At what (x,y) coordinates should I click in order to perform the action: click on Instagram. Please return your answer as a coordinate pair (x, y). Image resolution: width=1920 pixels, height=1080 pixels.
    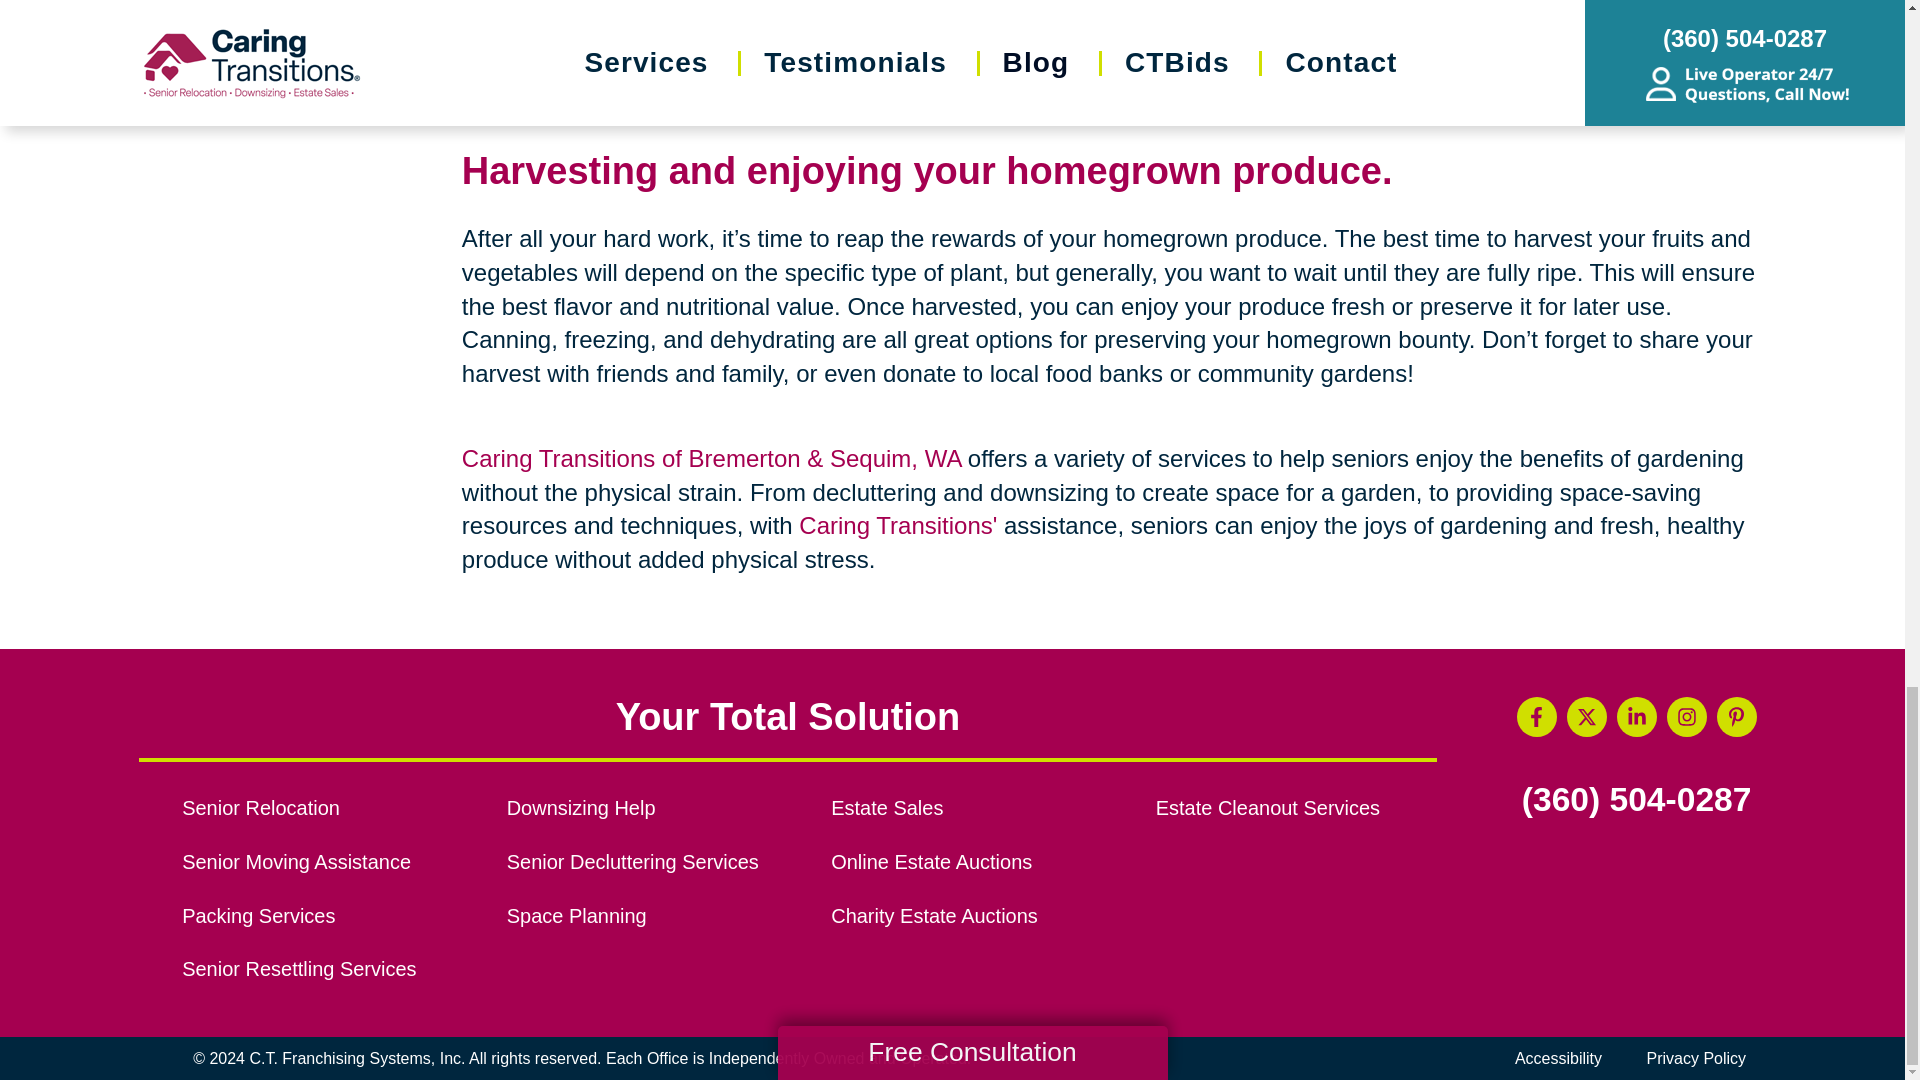
    Looking at the image, I should click on (1686, 716).